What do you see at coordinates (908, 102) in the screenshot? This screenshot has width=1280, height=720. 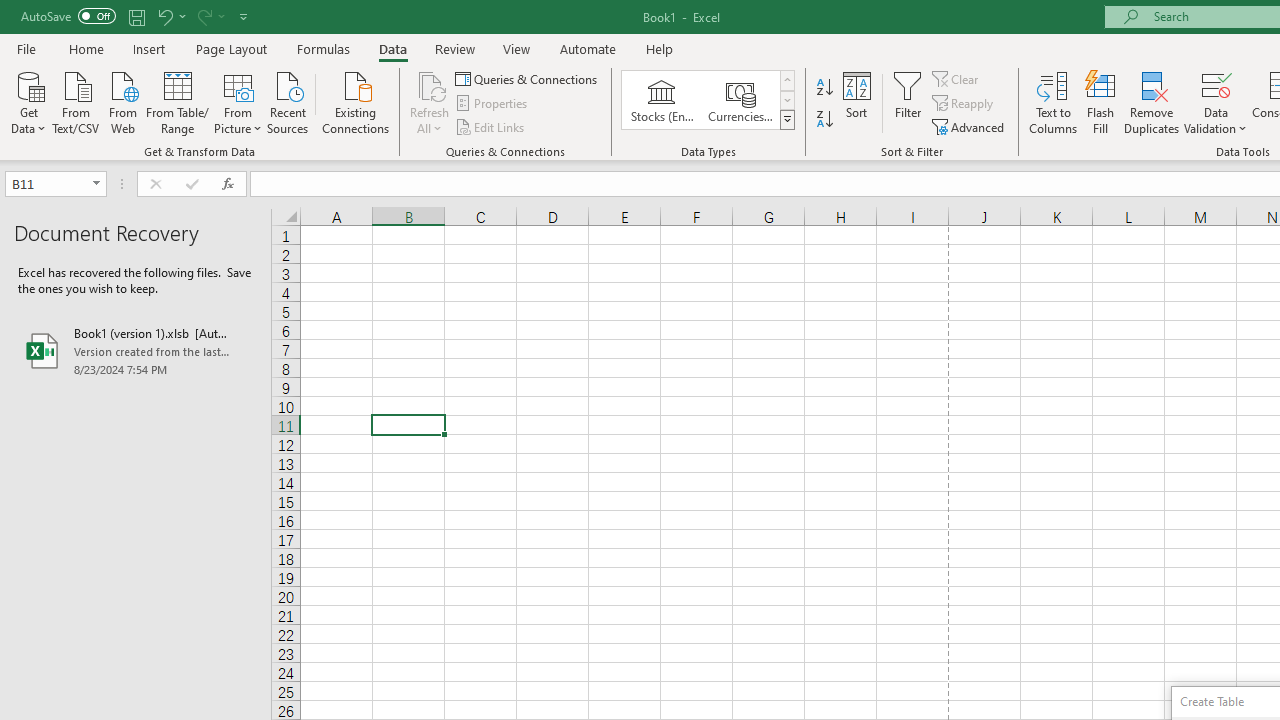 I see `Filter` at bounding box center [908, 102].